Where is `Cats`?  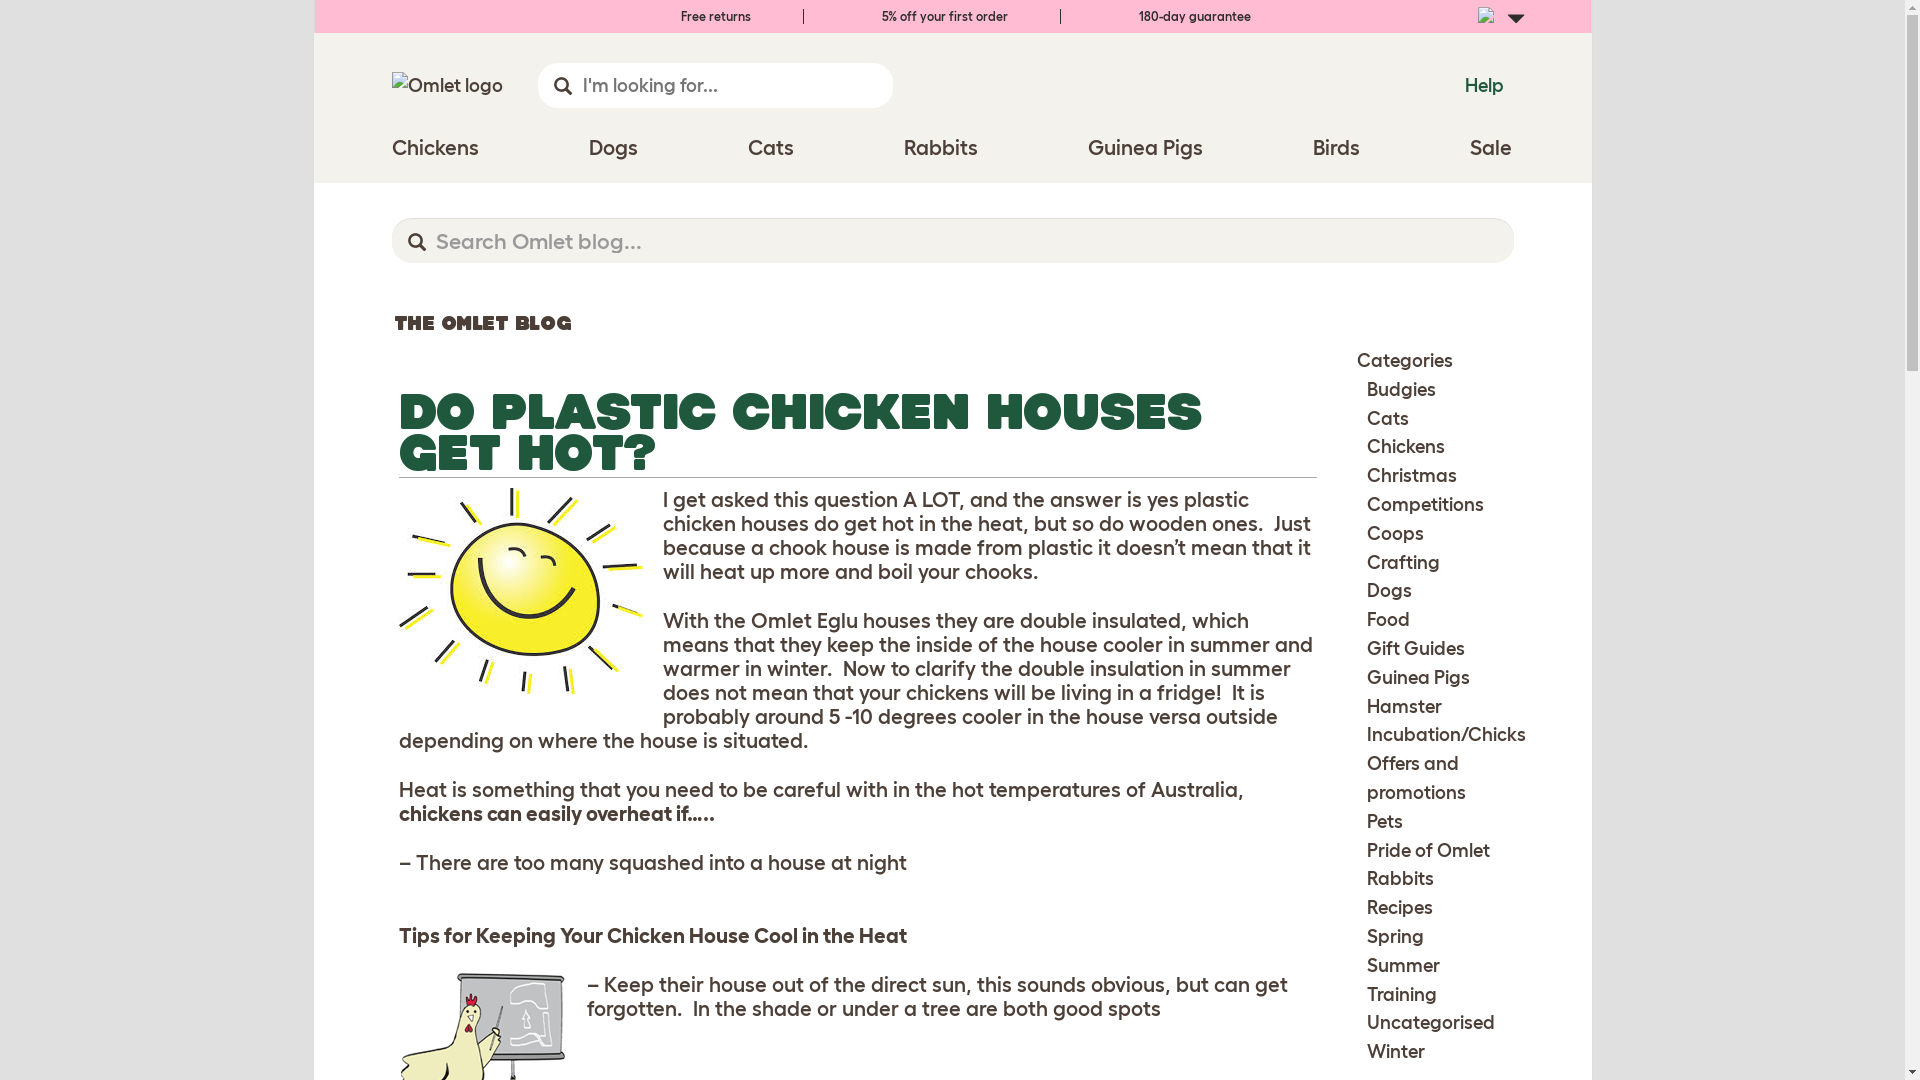 Cats is located at coordinates (1388, 418).